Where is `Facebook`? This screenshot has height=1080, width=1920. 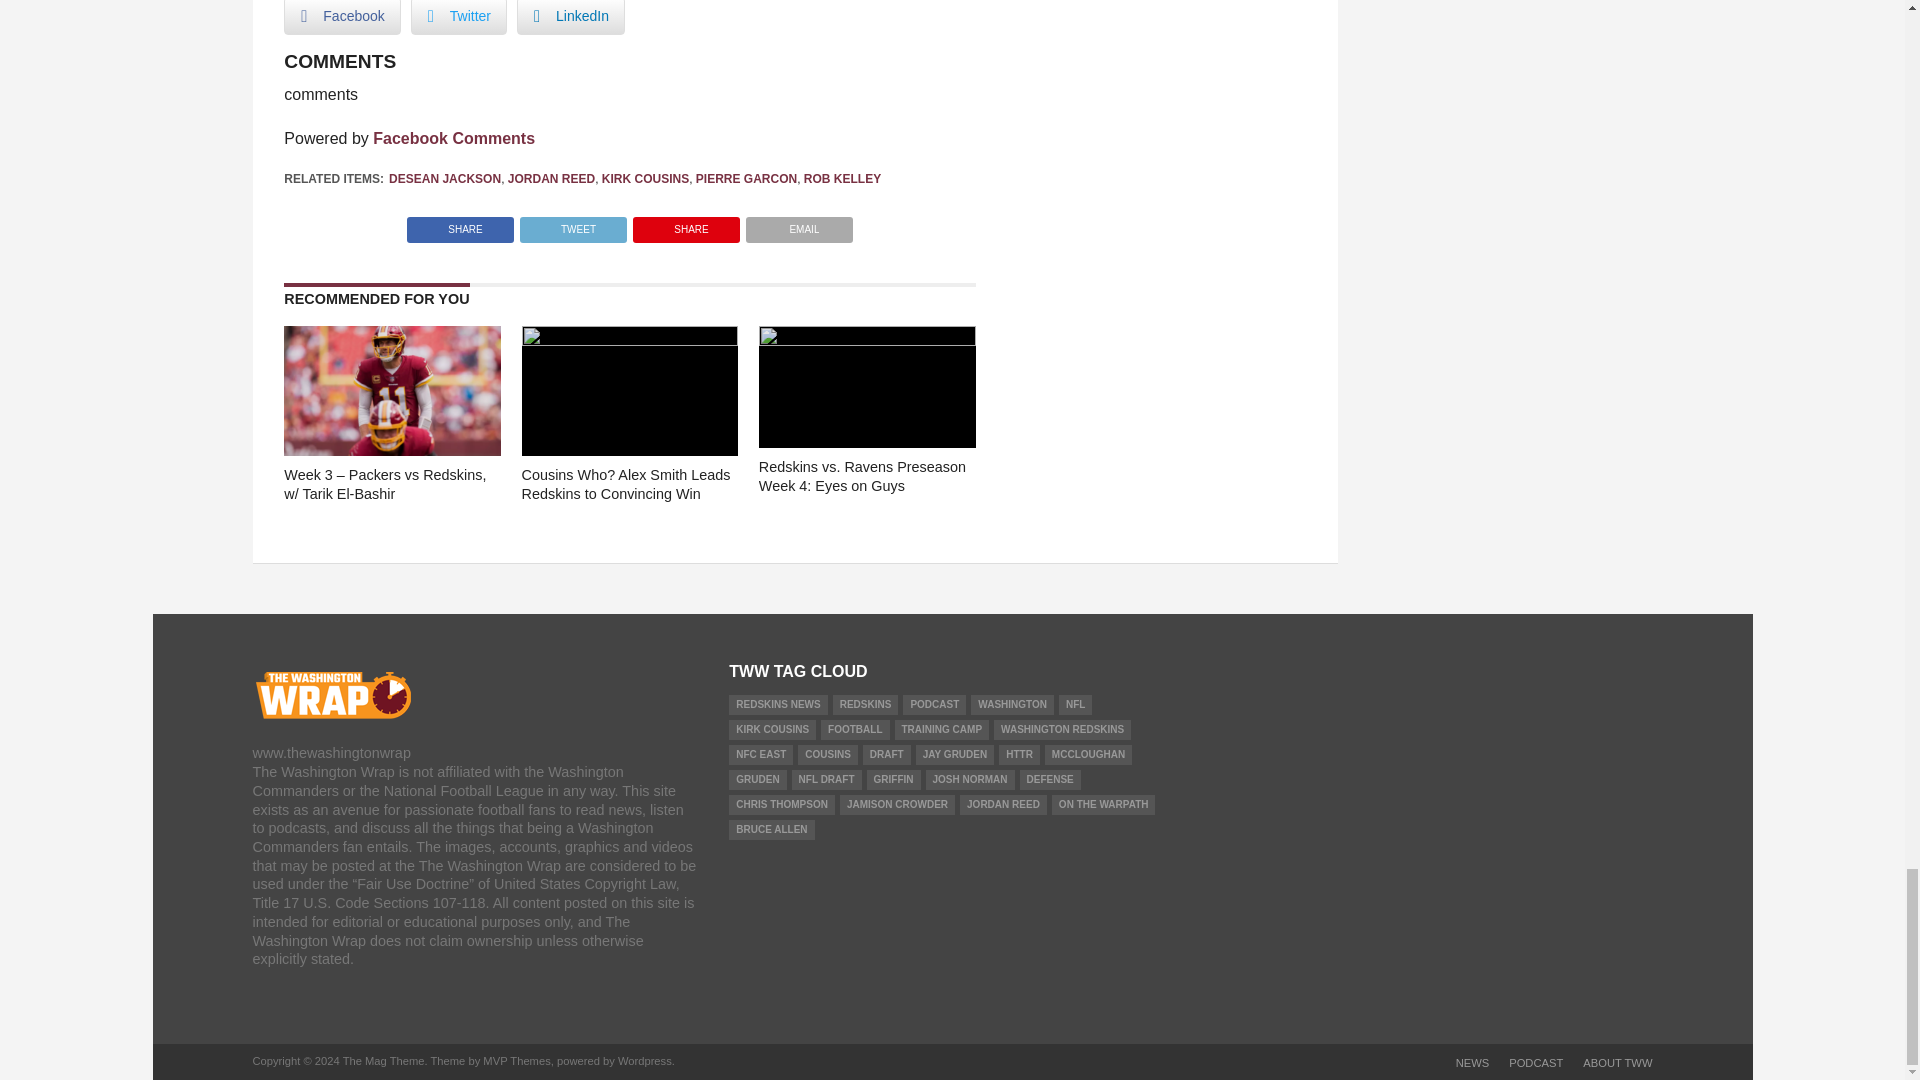
Facebook is located at coordinates (342, 17).